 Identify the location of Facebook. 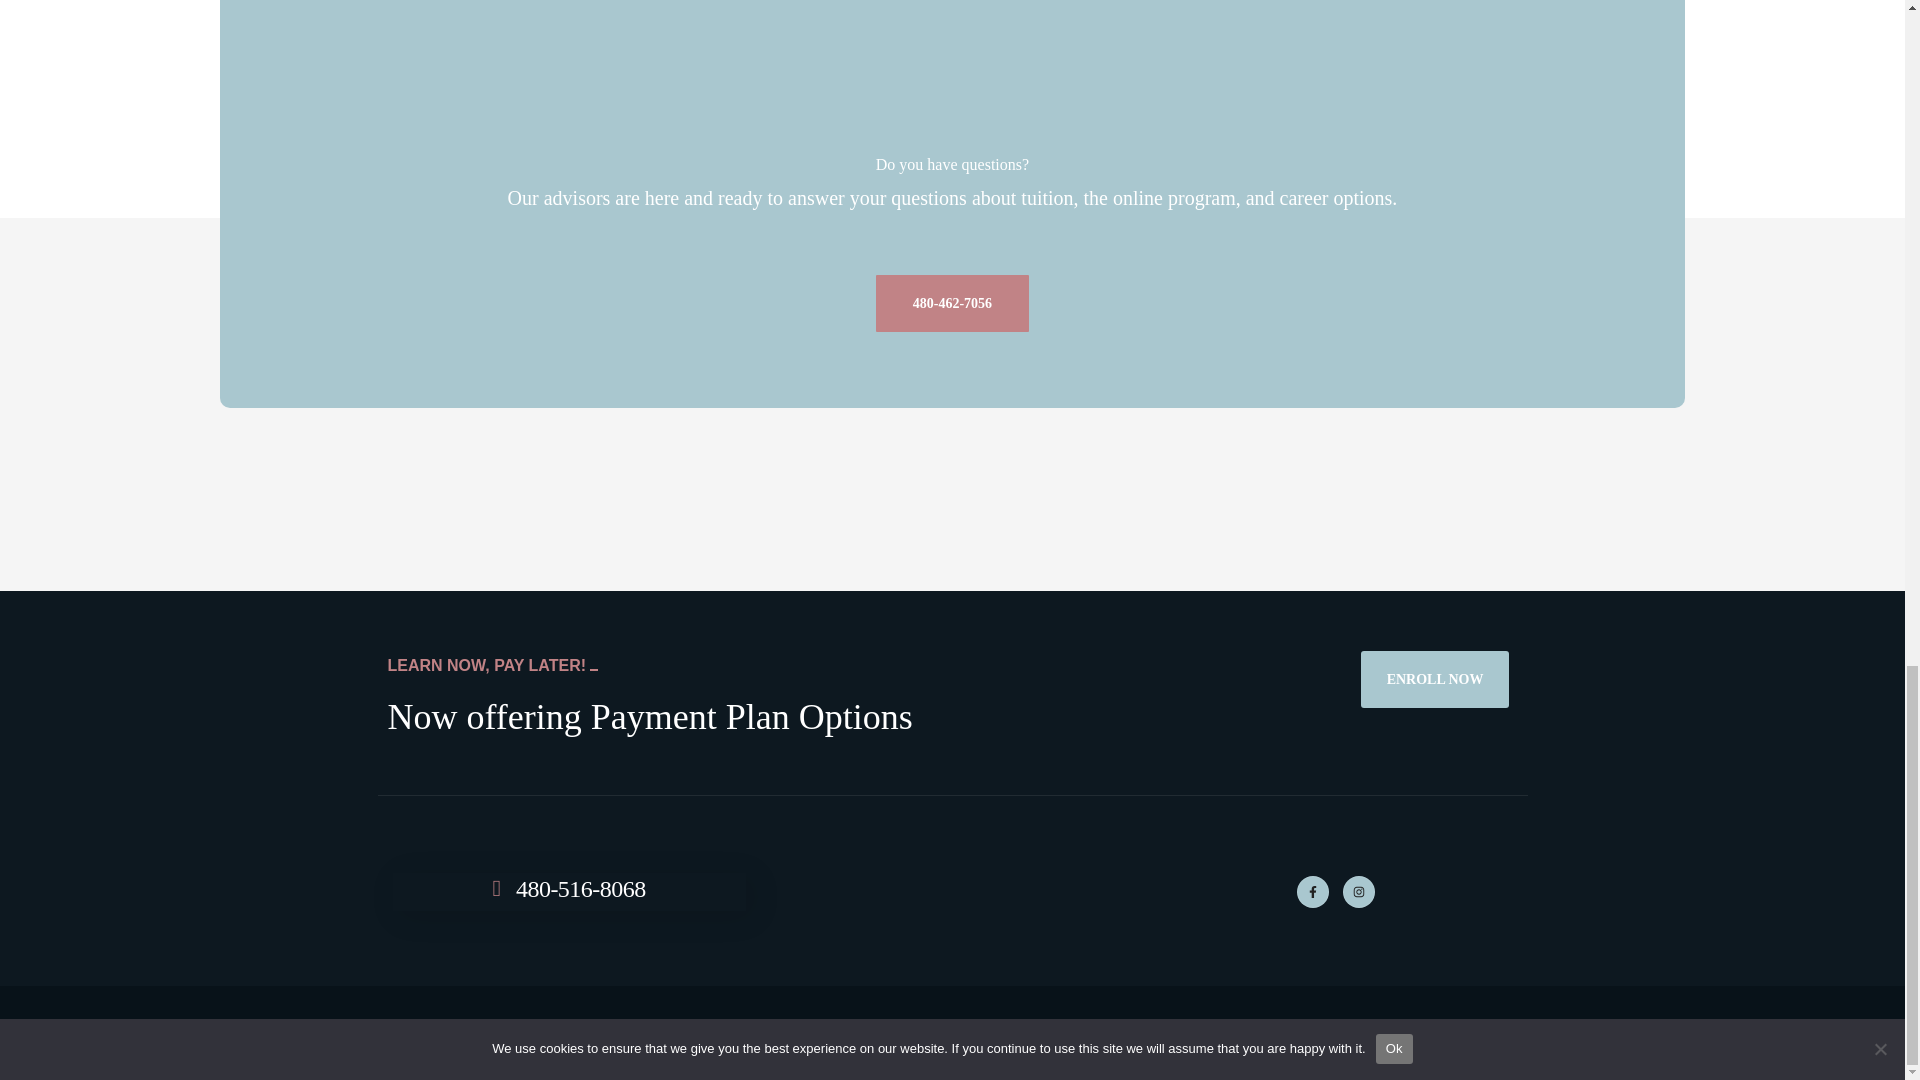
(1312, 892).